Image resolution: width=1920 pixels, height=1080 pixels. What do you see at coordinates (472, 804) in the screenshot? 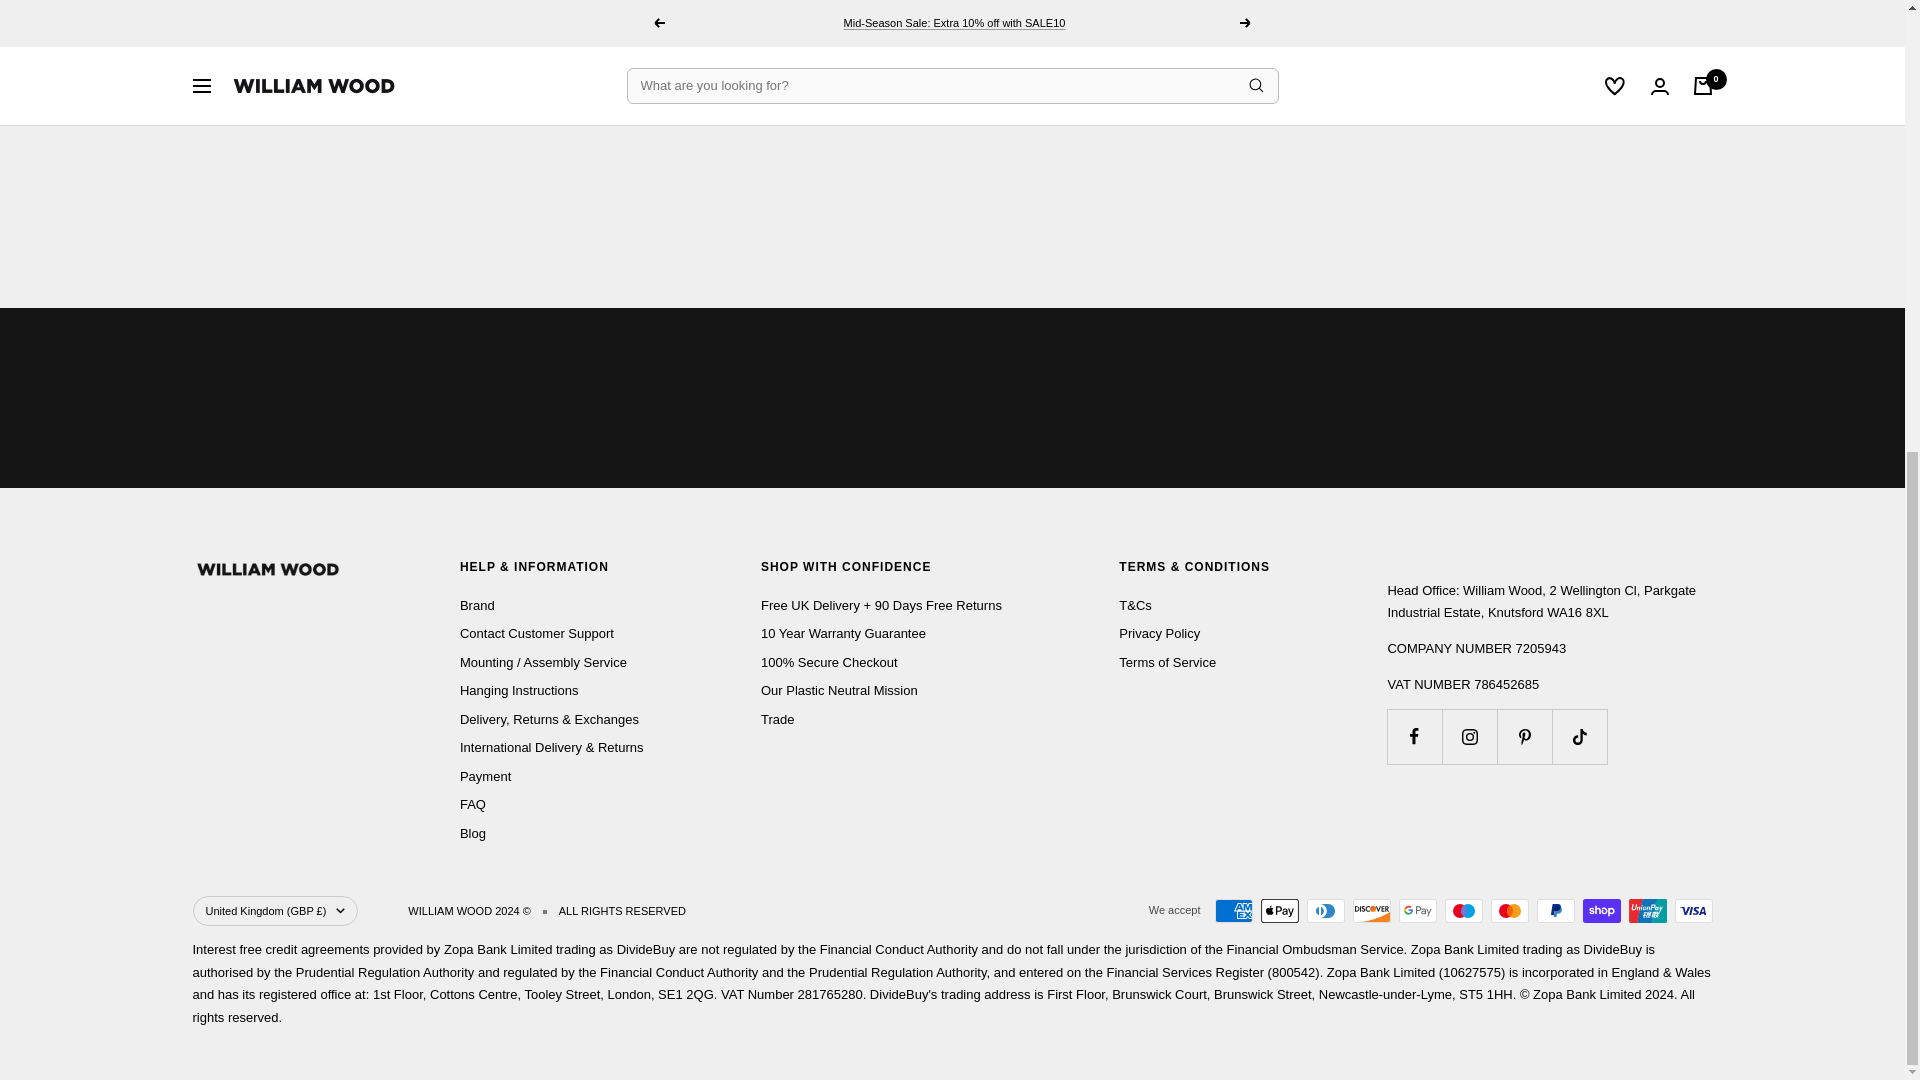
I see `FAQ` at bounding box center [472, 804].